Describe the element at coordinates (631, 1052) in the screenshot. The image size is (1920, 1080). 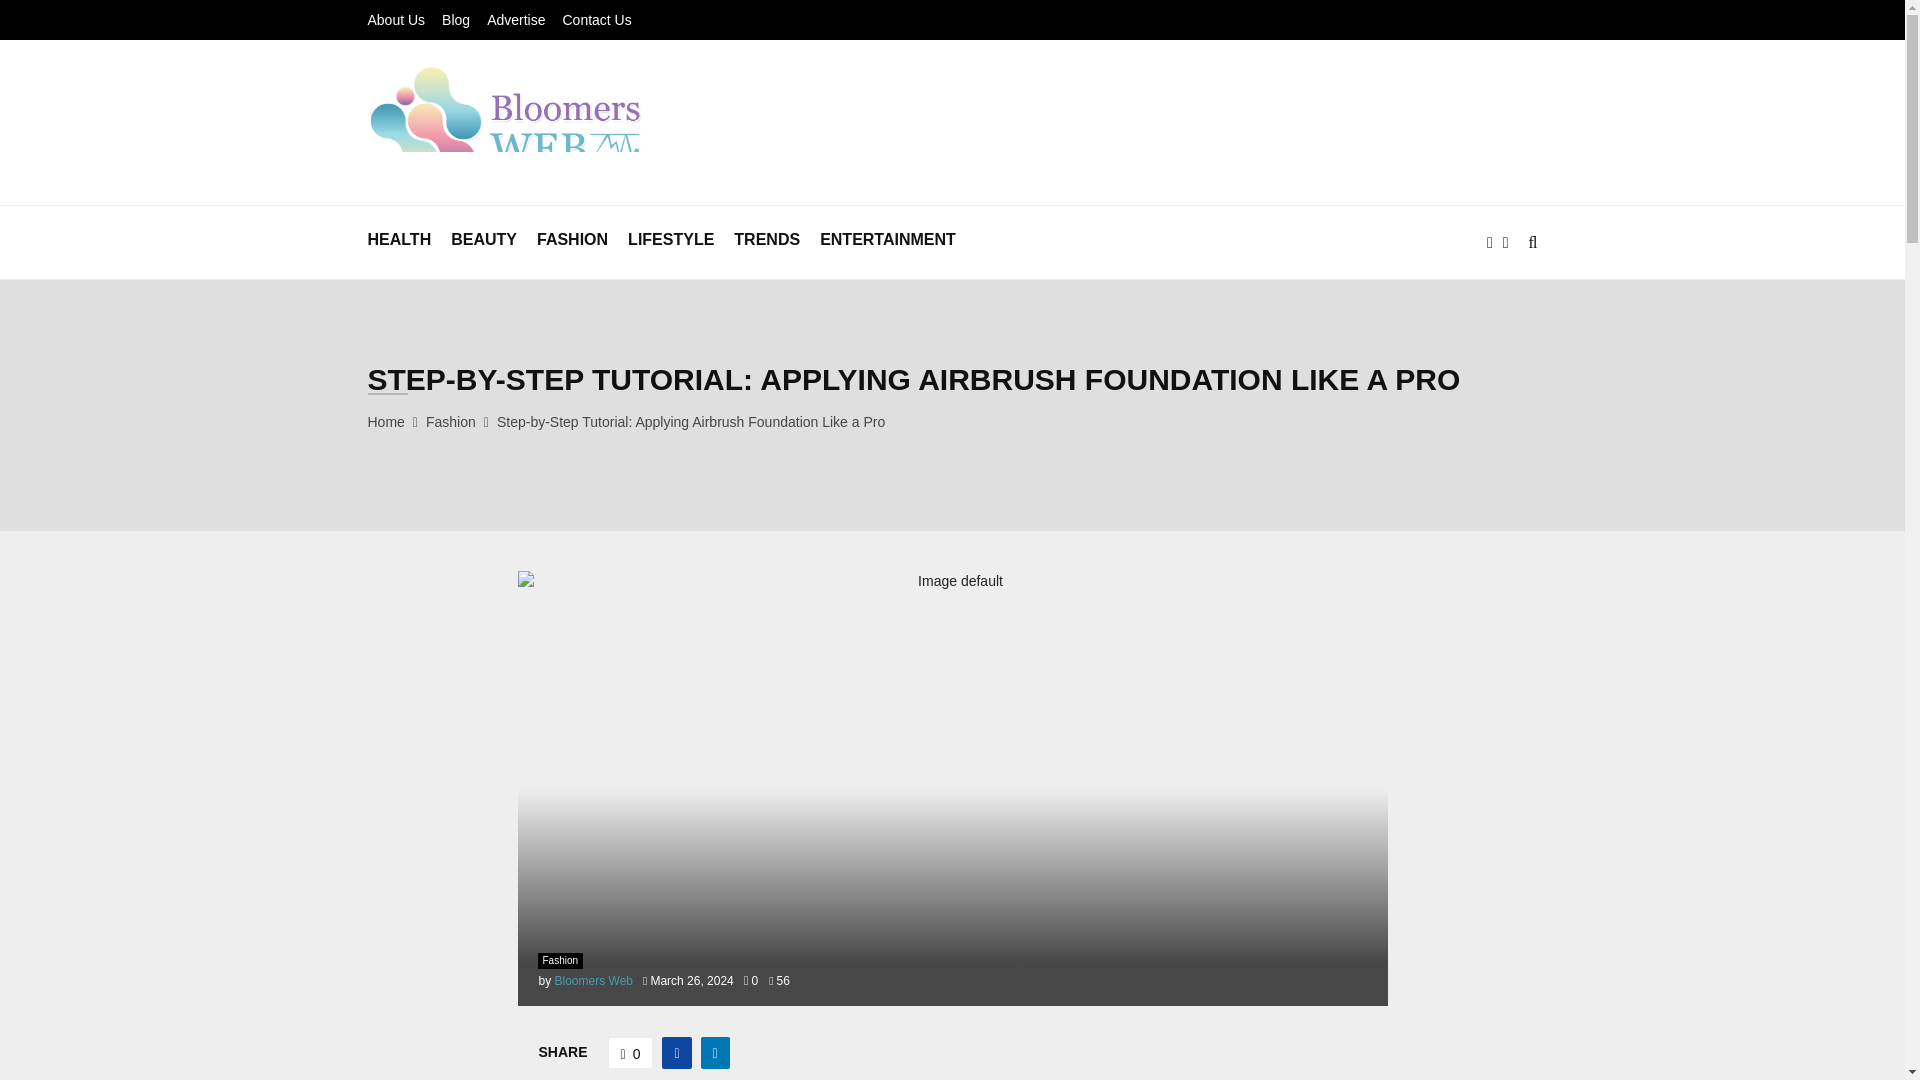
I see `Like` at that location.